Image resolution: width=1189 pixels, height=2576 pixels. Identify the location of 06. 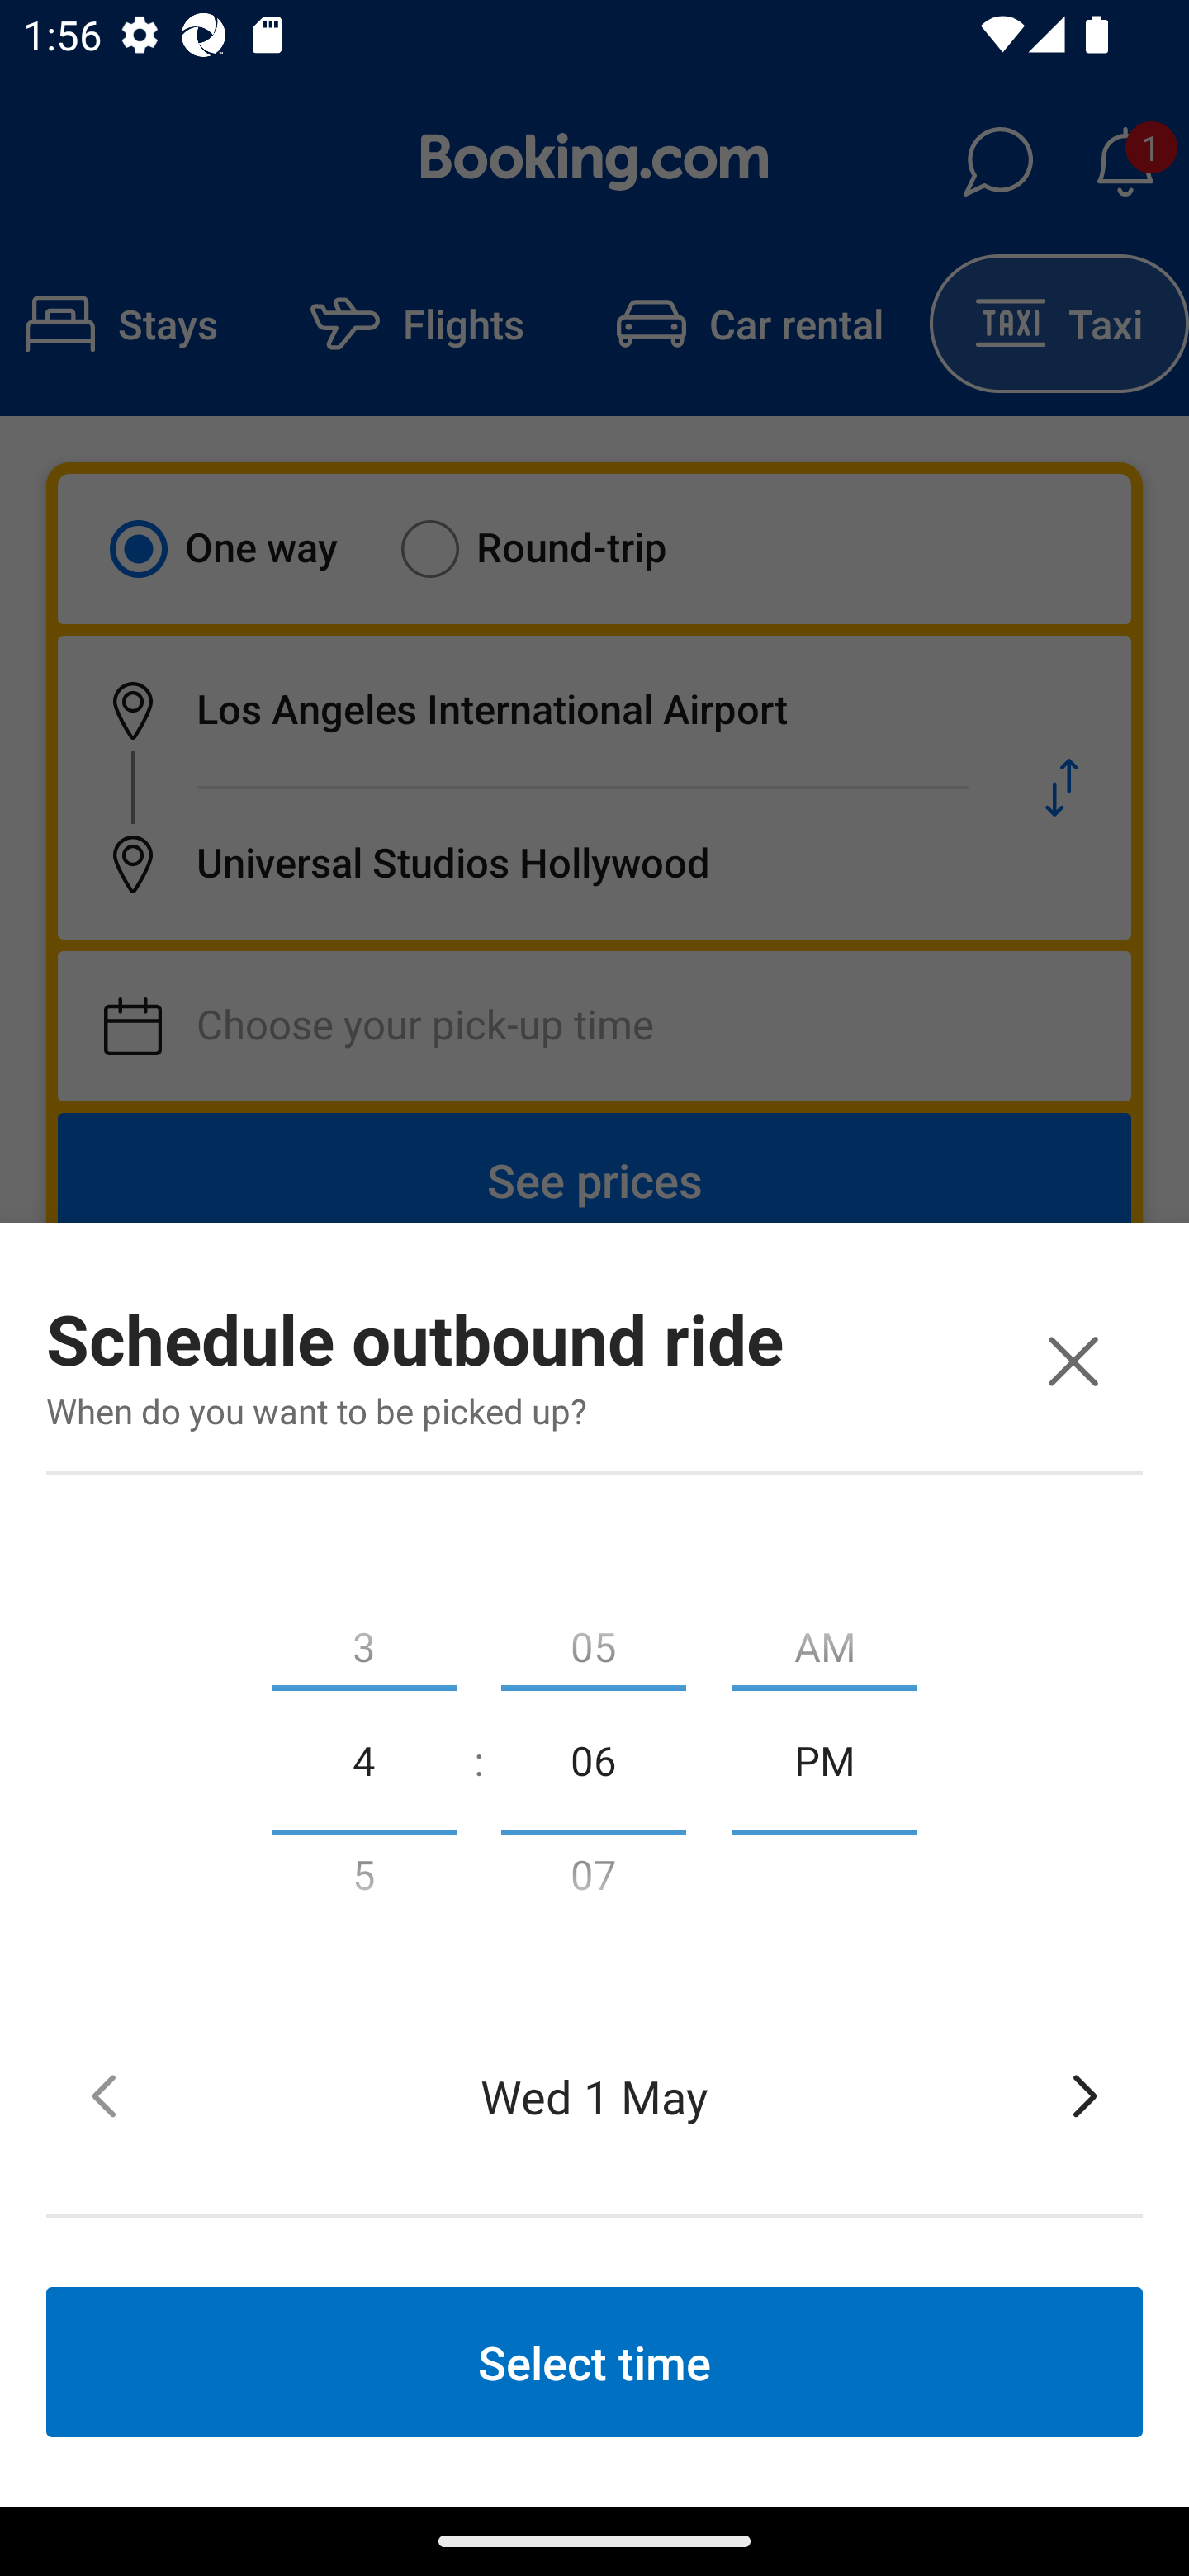
(593, 1759).